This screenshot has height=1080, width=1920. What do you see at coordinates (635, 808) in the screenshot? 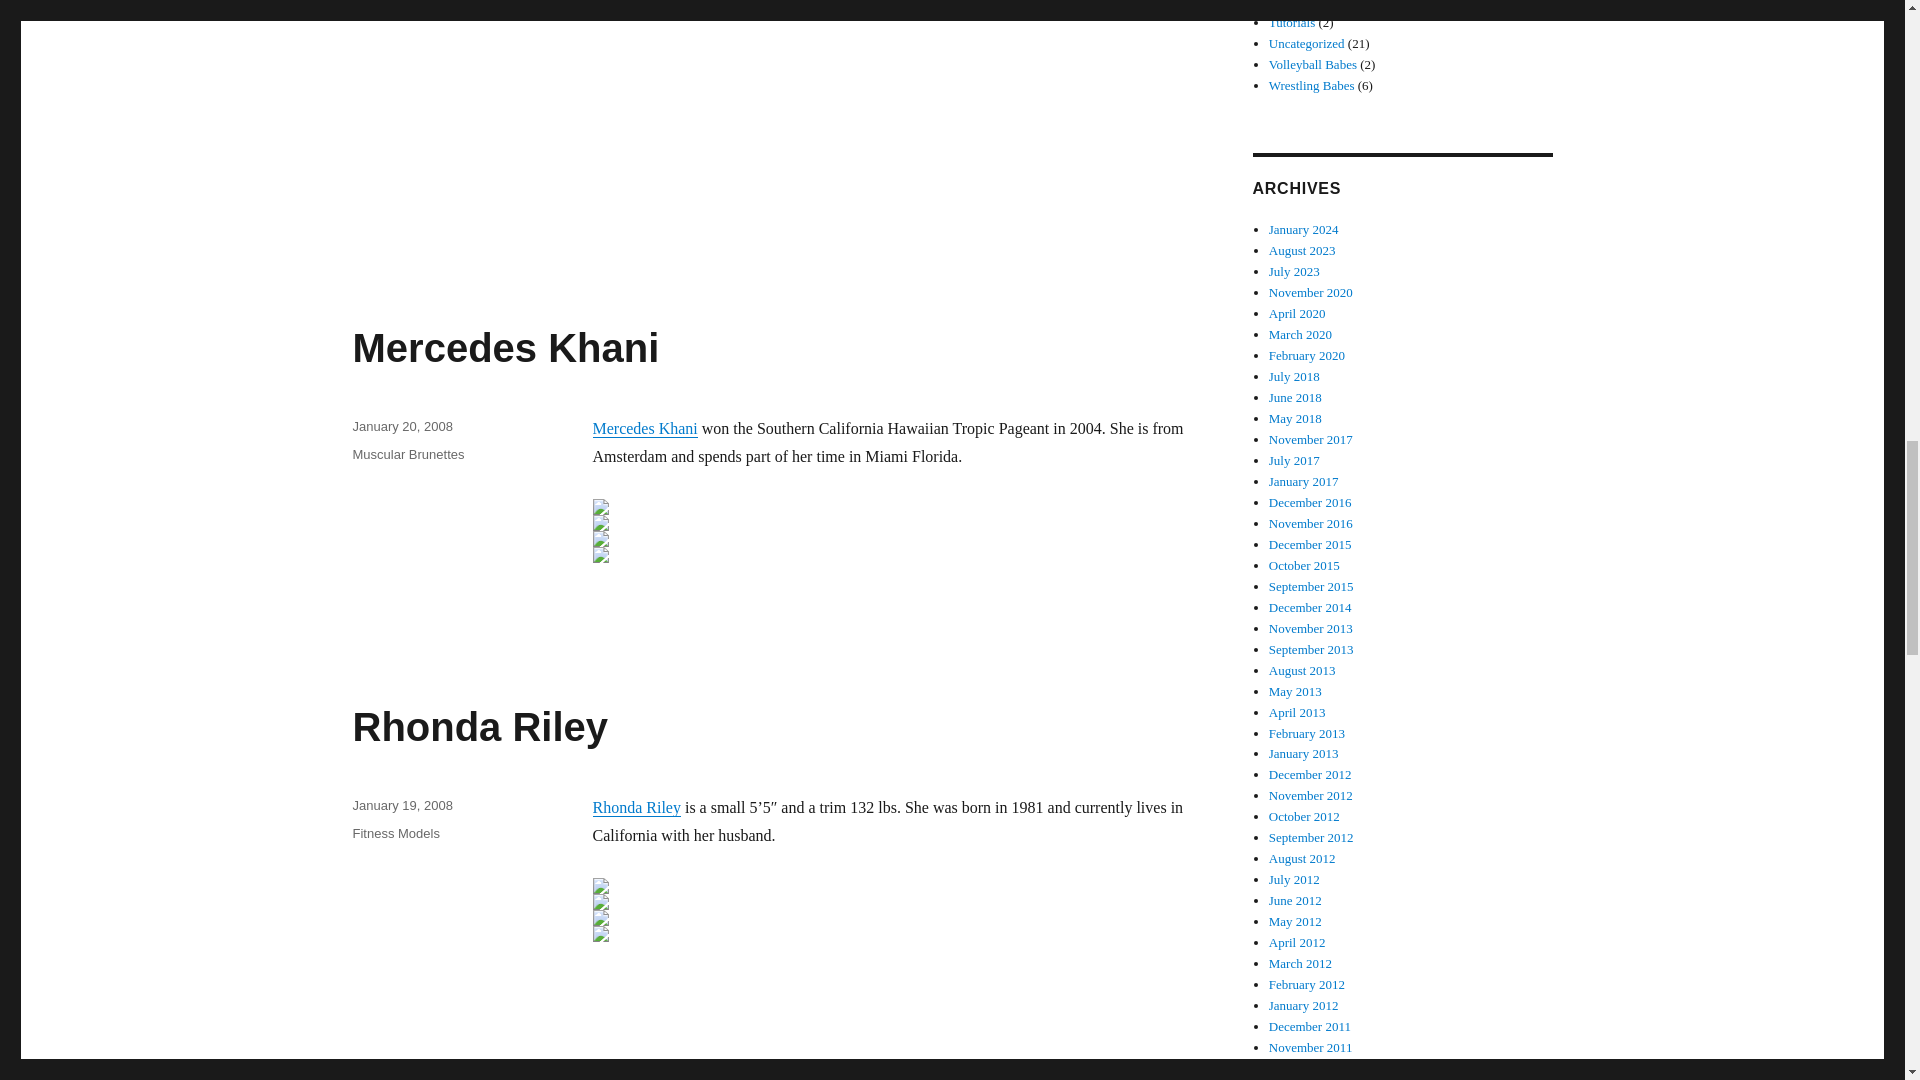
I see `Rhonda Riley` at bounding box center [635, 808].